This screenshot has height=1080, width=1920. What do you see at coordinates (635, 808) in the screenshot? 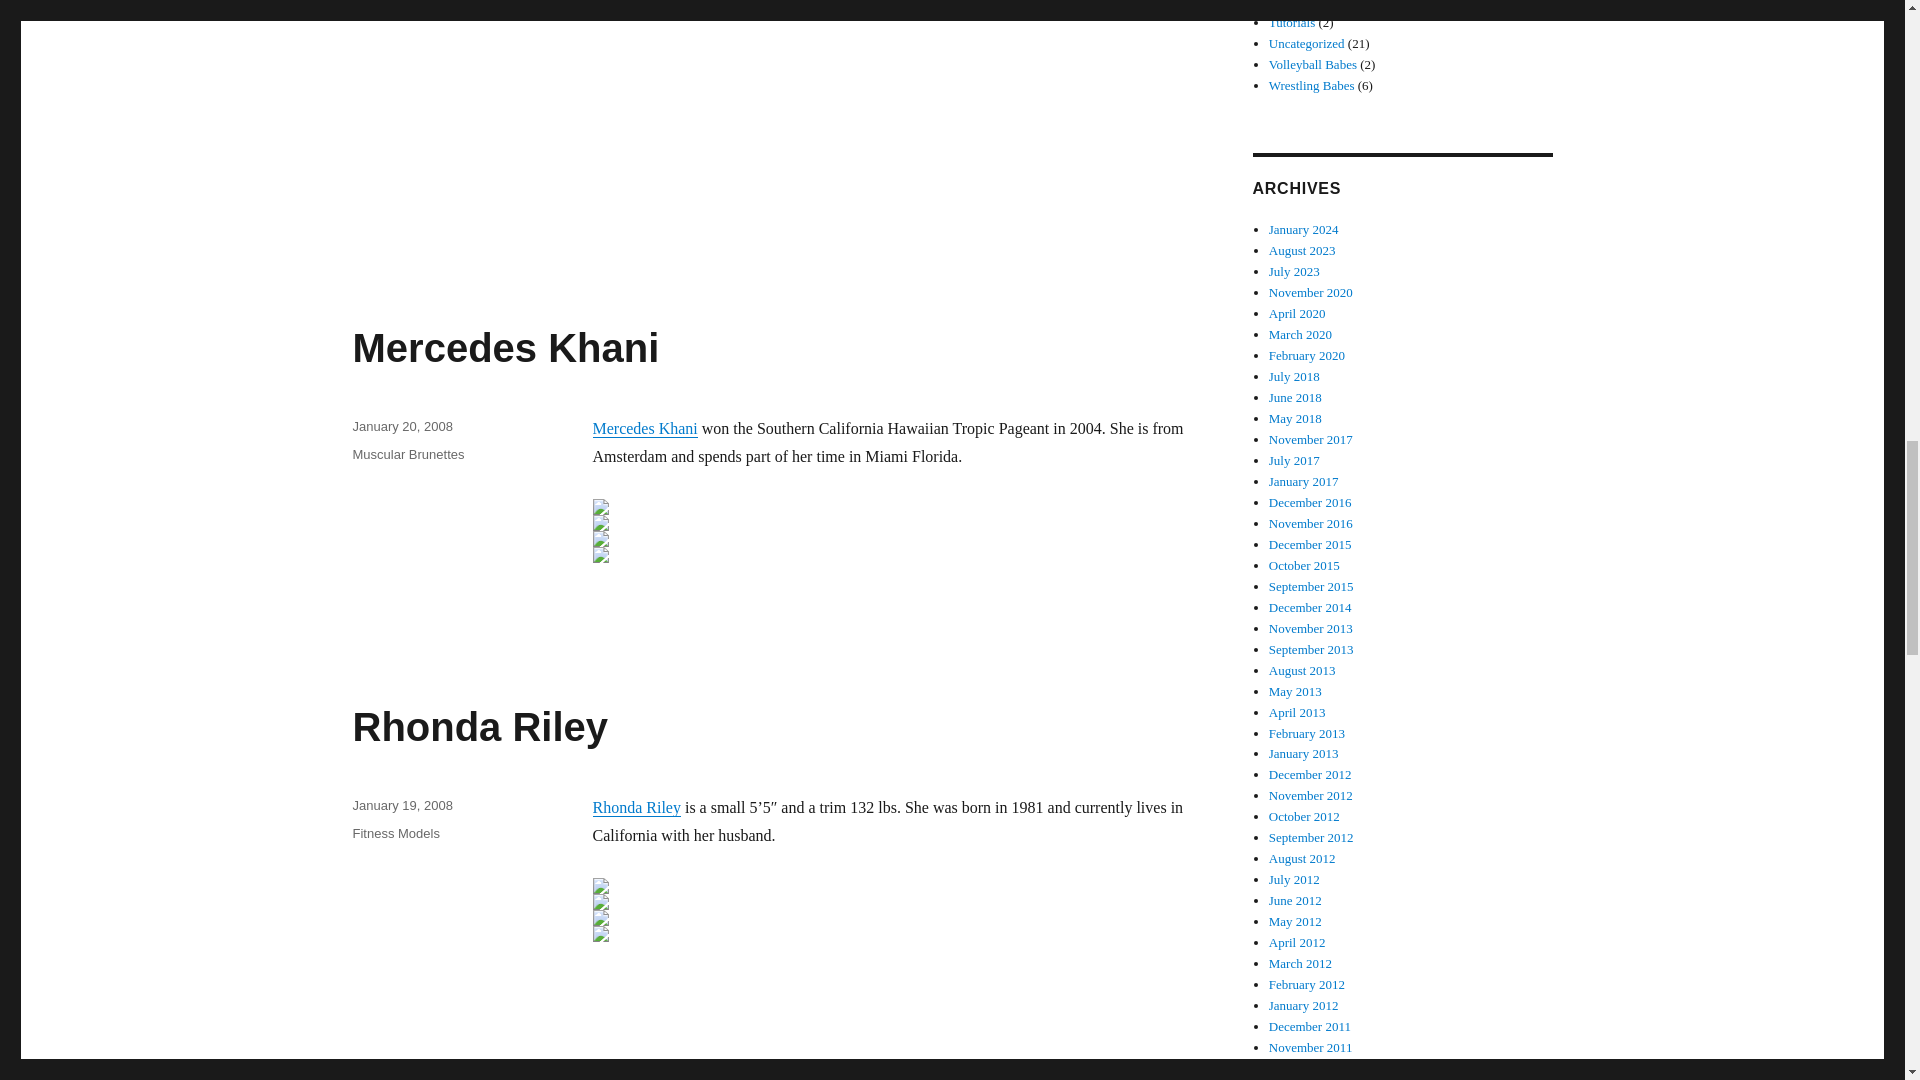
I see `Rhonda Riley` at bounding box center [635, 808].